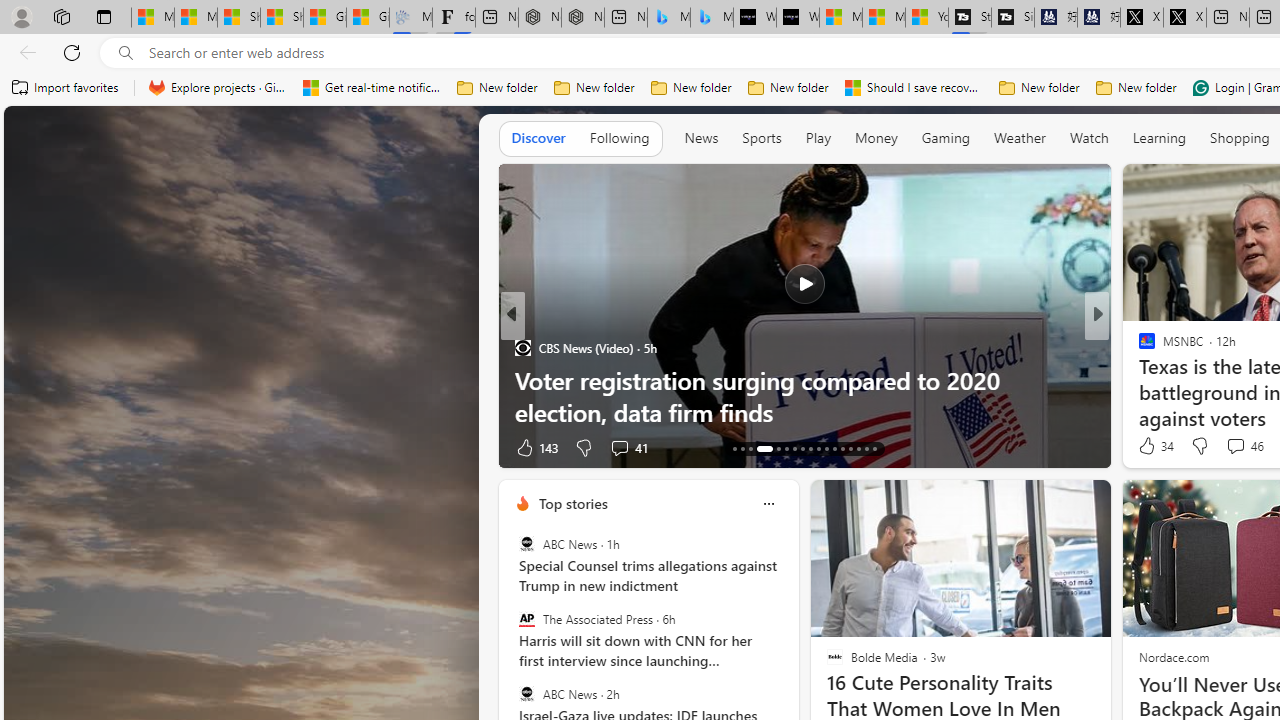 The width and height of the screenshot is (1280, 720). What do you see at coordinates (66, 88) in the screenshot?
I see `Import favorites` at bounding box center [66, 88].